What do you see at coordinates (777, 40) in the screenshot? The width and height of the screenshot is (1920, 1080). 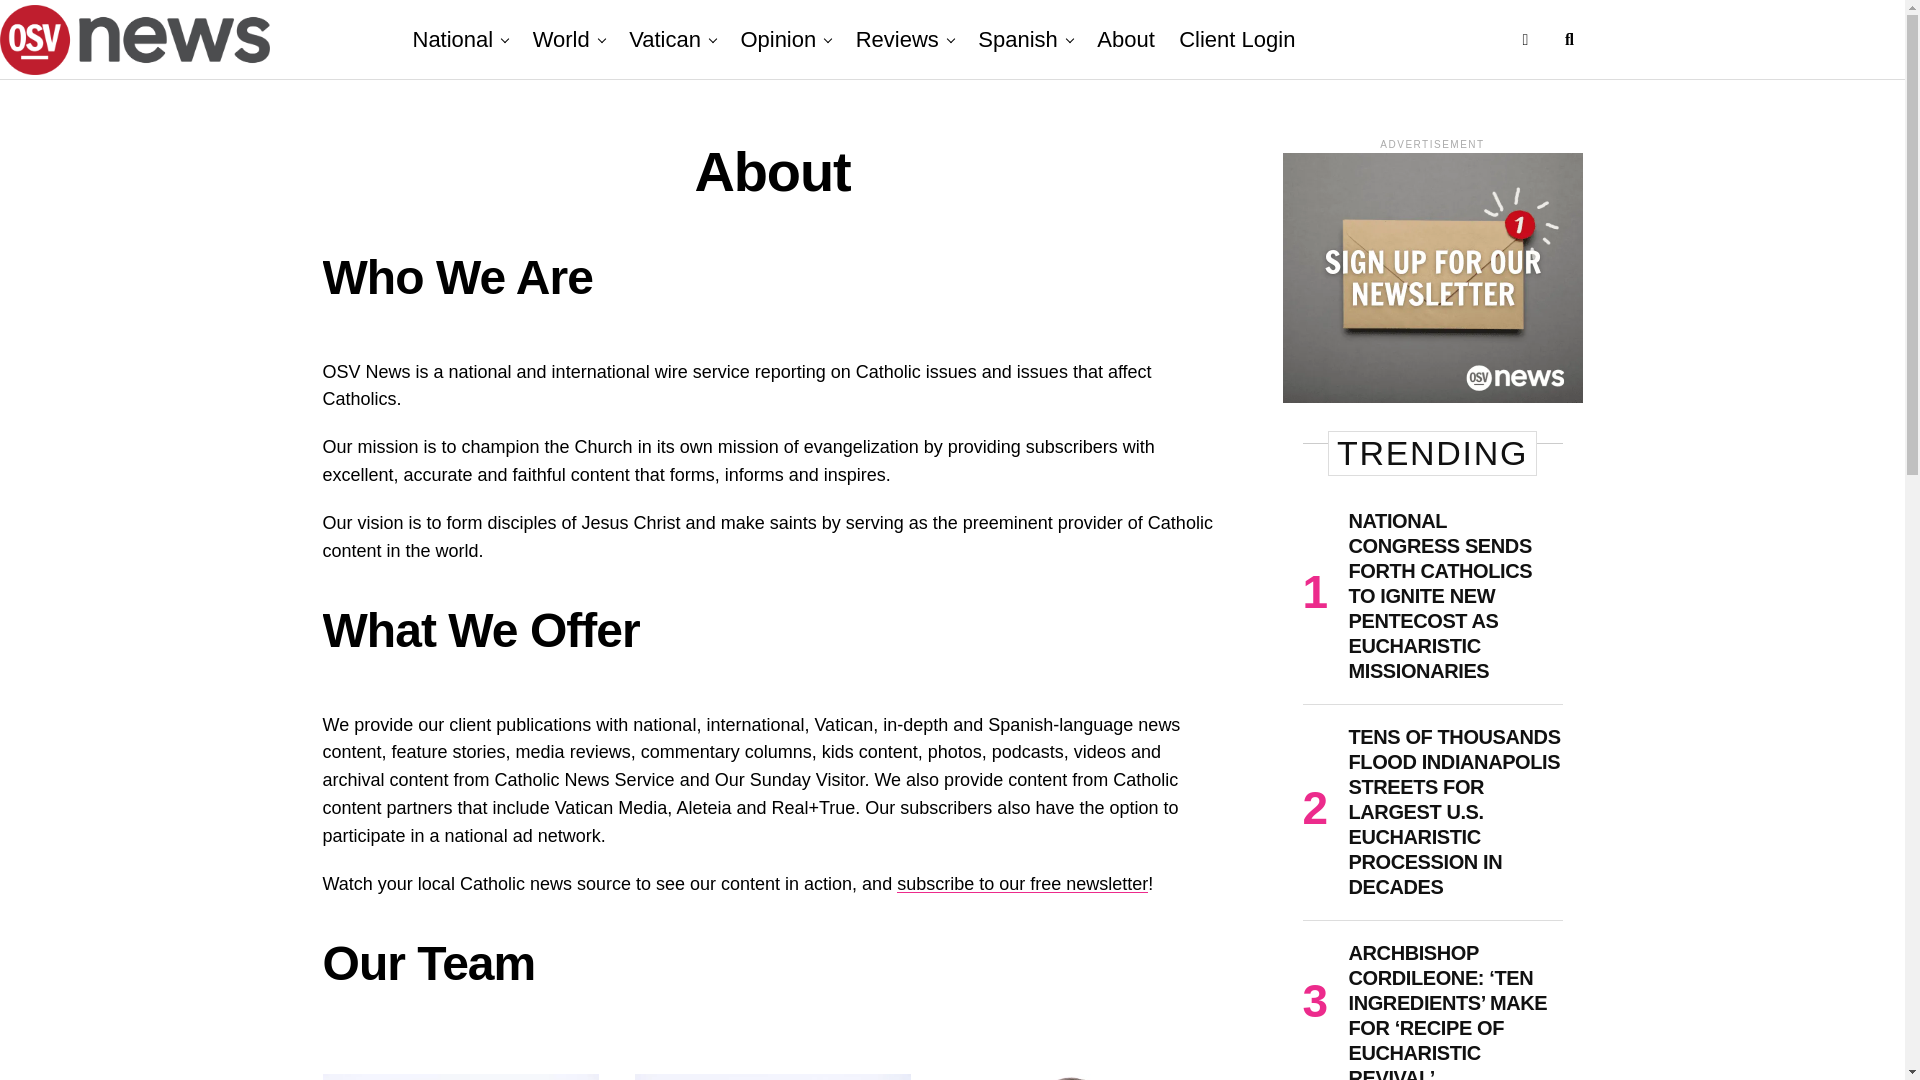 I see `Opinion` at bounding box center [777, 40].